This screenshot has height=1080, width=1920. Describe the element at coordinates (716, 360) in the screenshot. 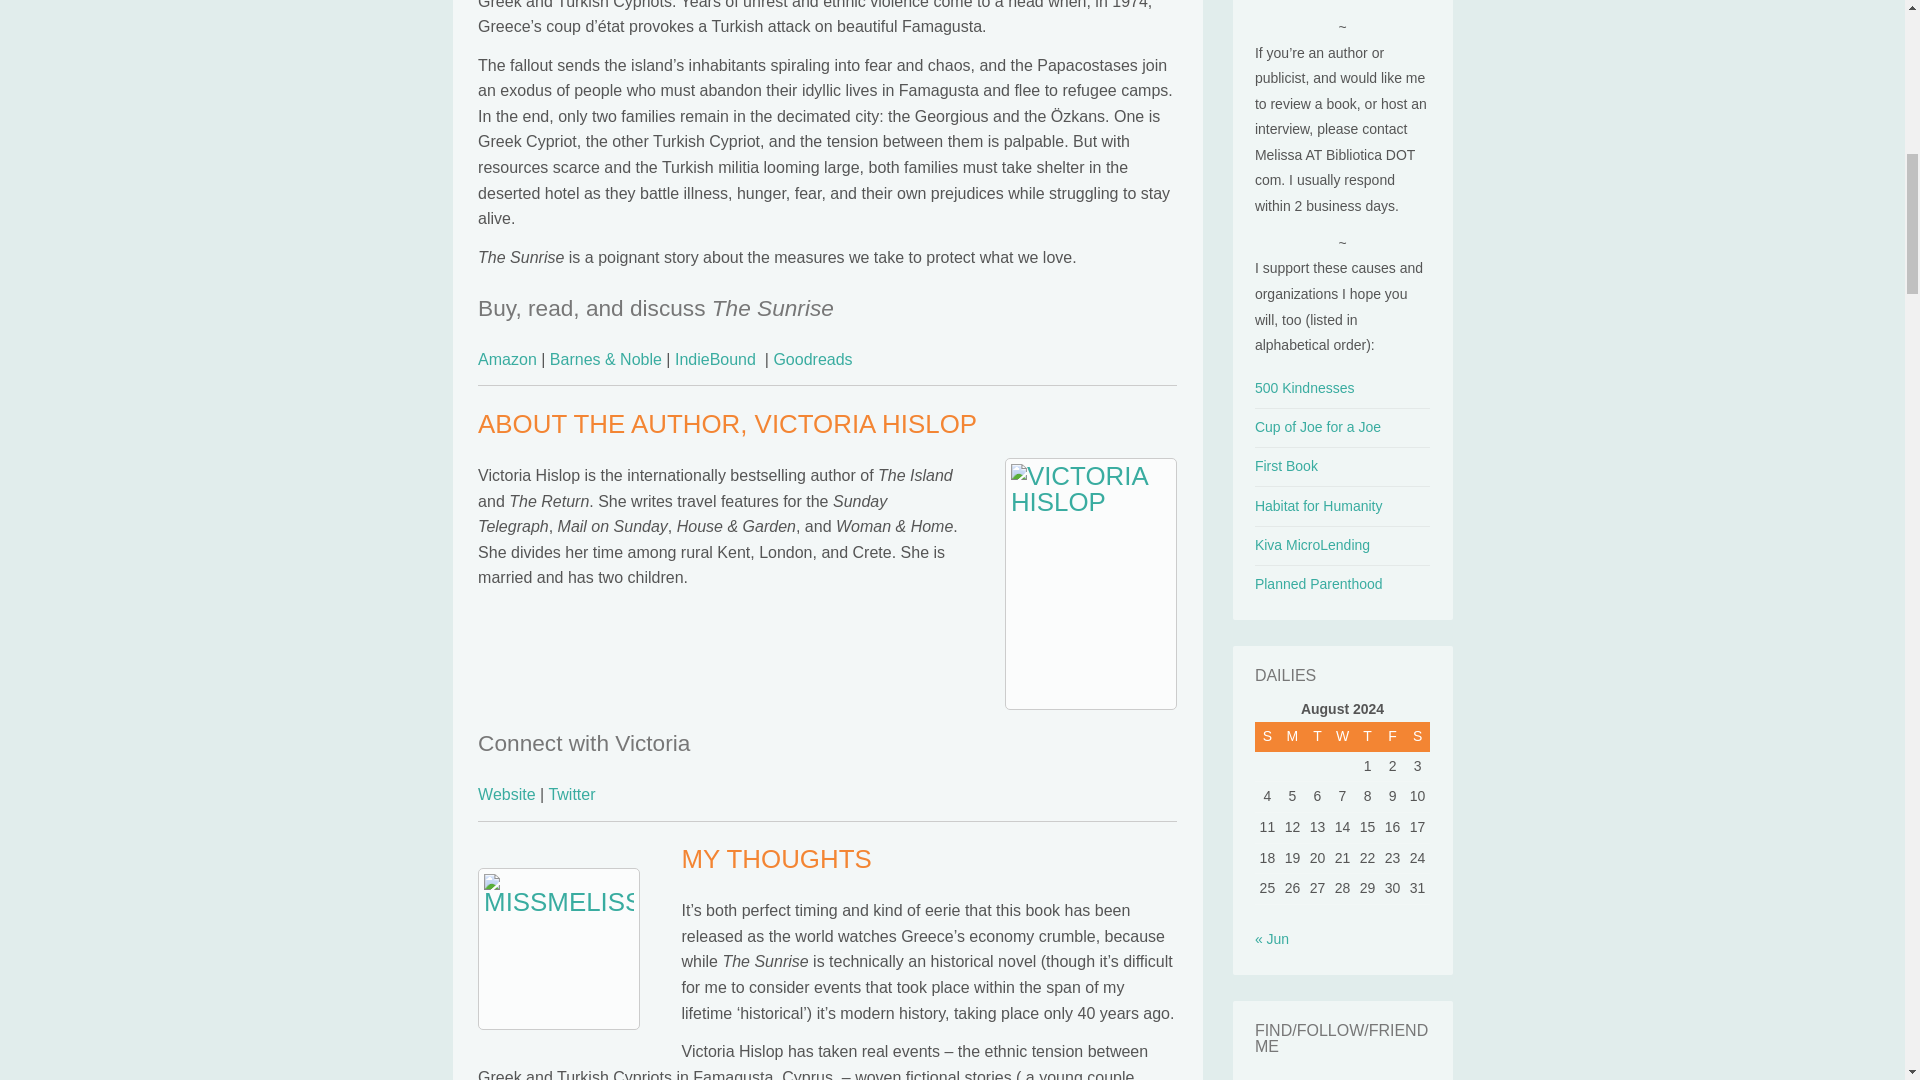

I see `IndieBound` at that location.